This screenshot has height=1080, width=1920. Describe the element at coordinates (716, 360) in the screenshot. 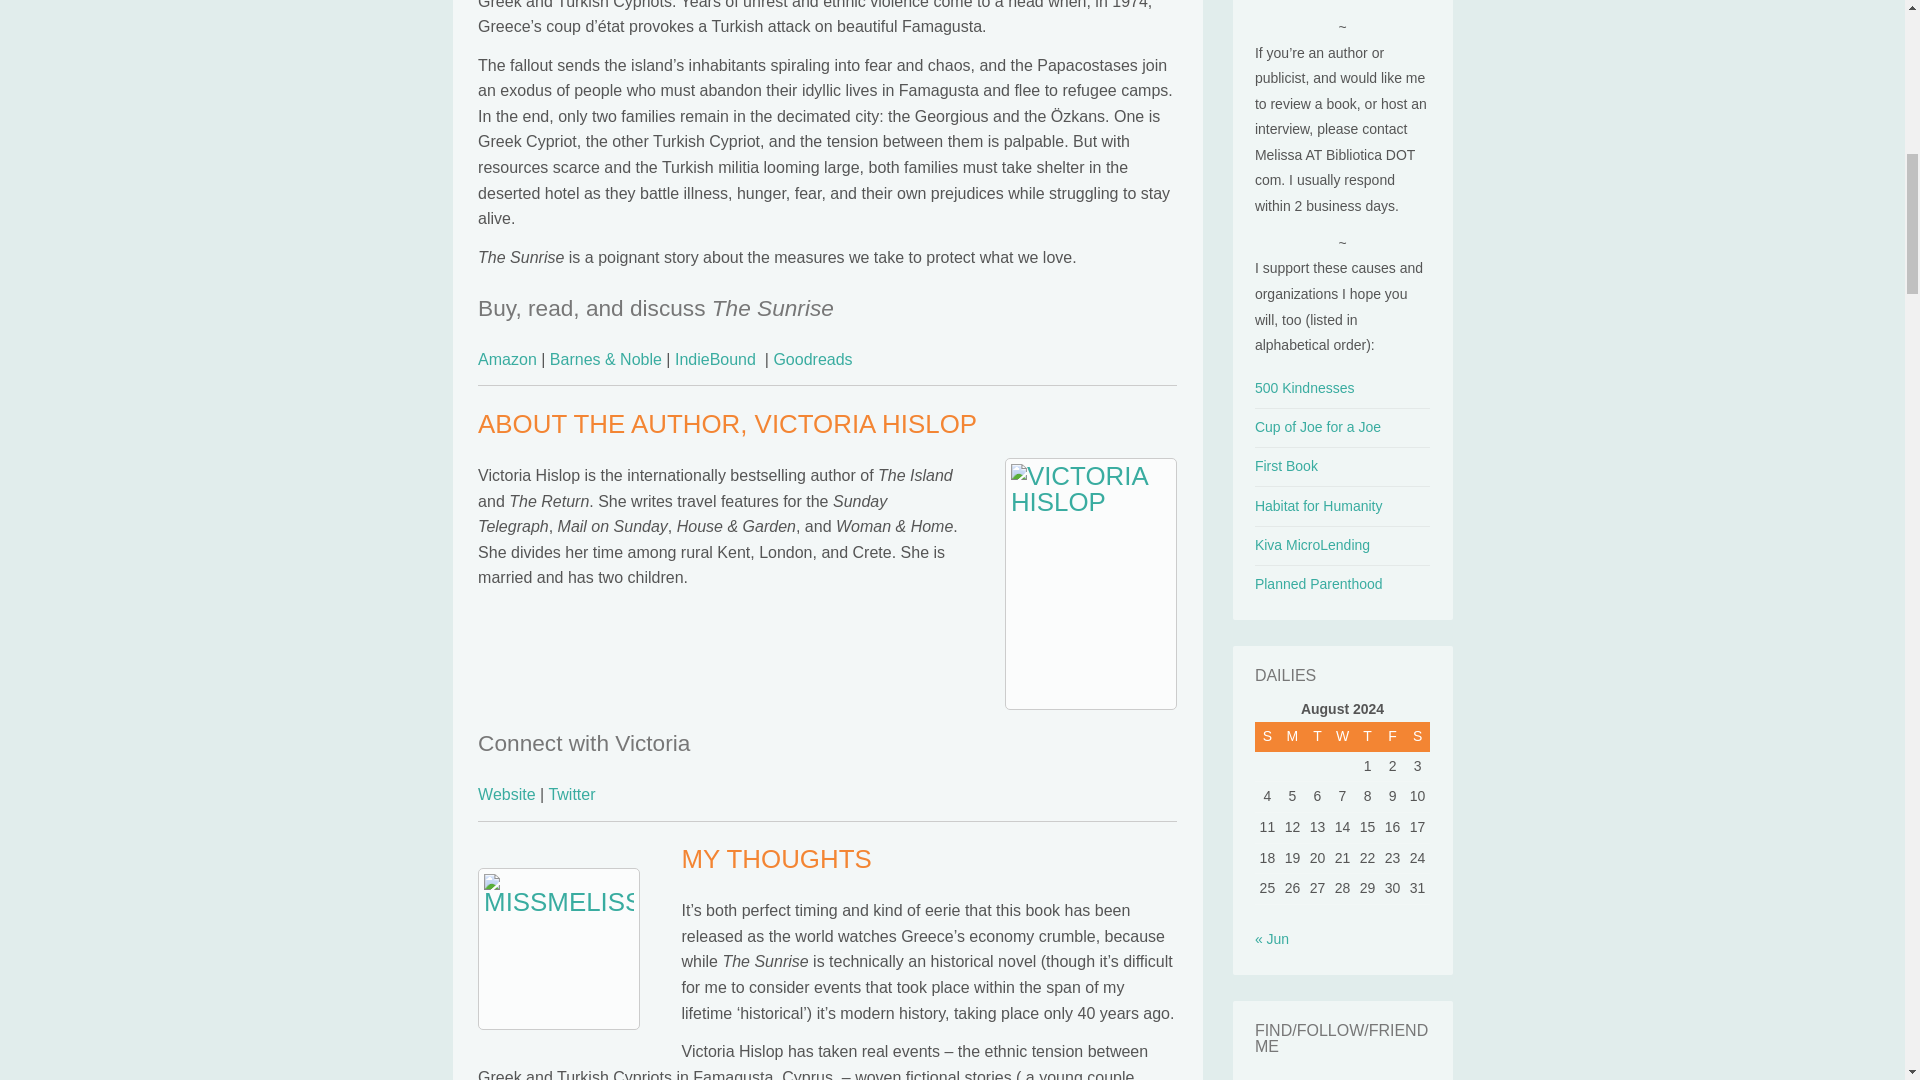

I see `IndieBound` at that location.